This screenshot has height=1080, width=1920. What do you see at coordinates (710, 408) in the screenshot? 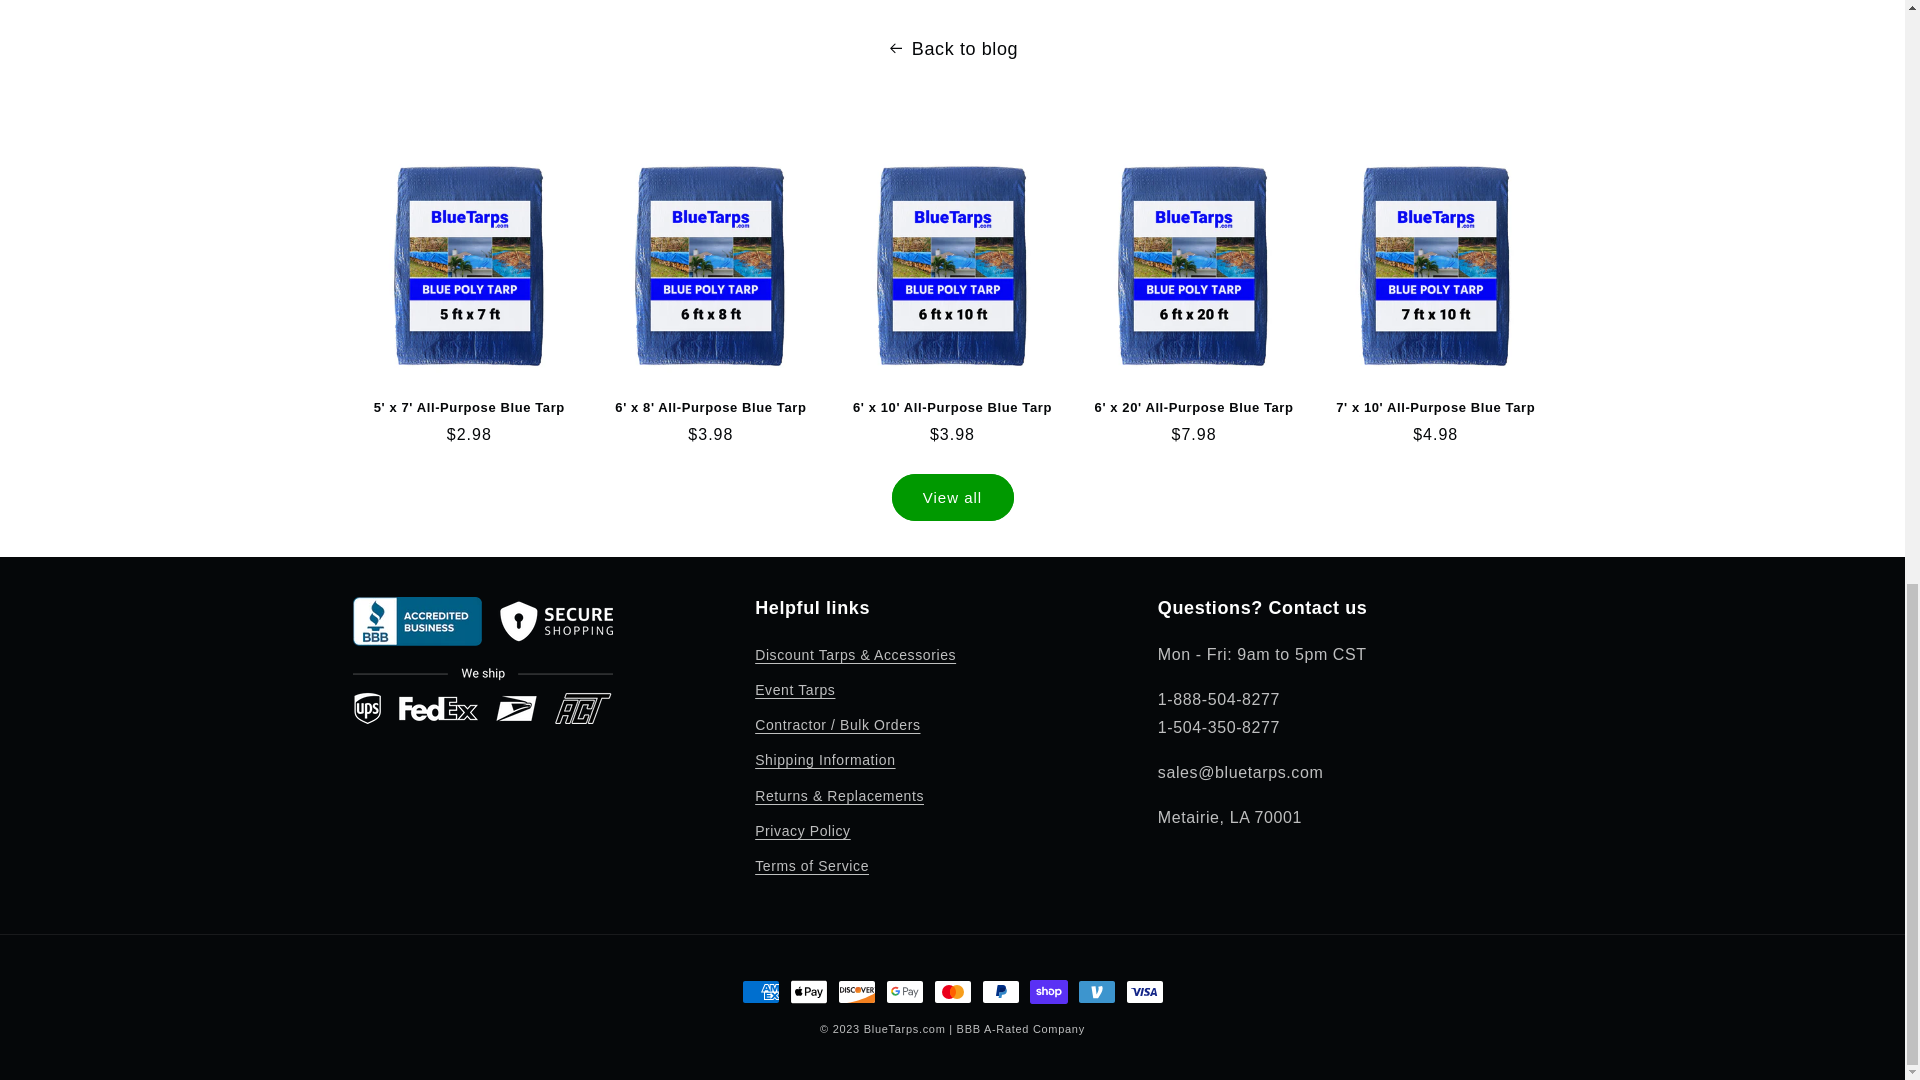
I see `6' x 8' All-Purpose Blue Tarp` at bounding box center [710, 408].